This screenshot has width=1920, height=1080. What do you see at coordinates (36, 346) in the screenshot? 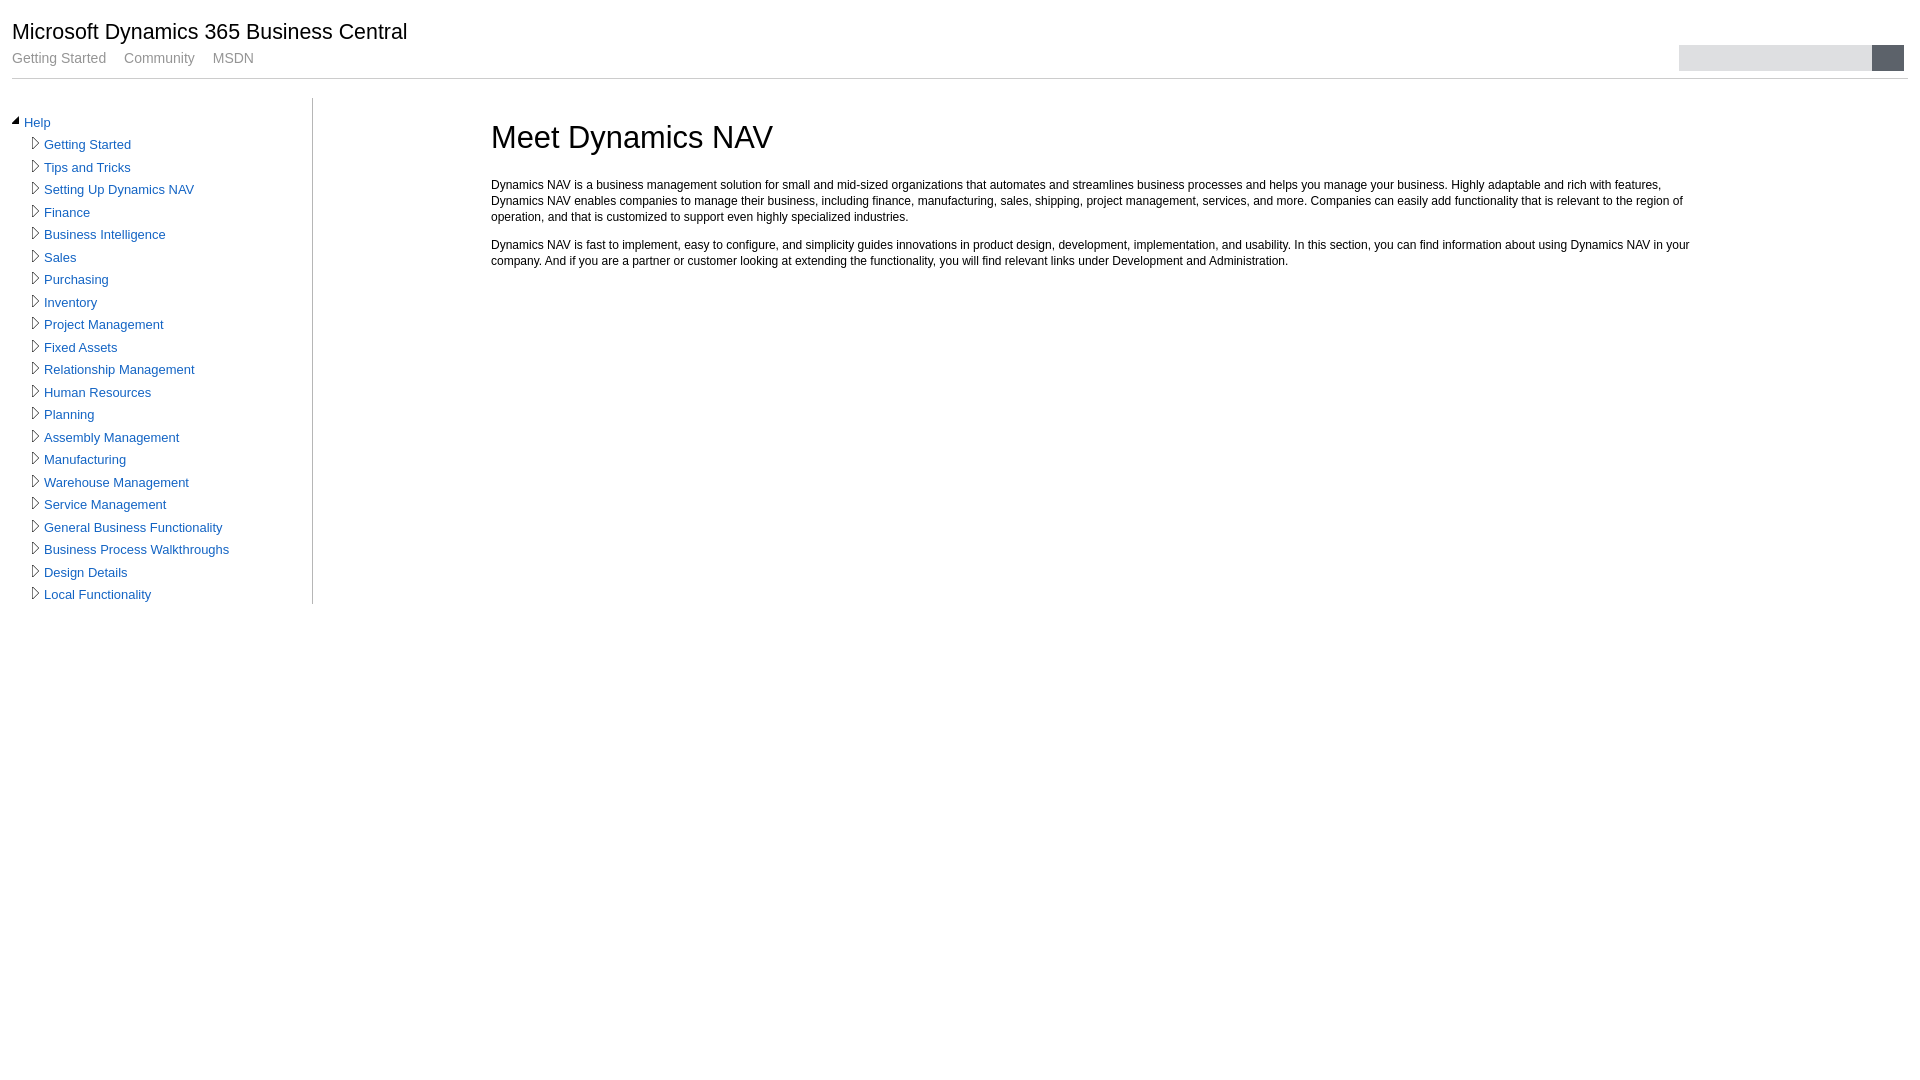
I see `Expand Fixed Assets` at bounding box center [36, 346].